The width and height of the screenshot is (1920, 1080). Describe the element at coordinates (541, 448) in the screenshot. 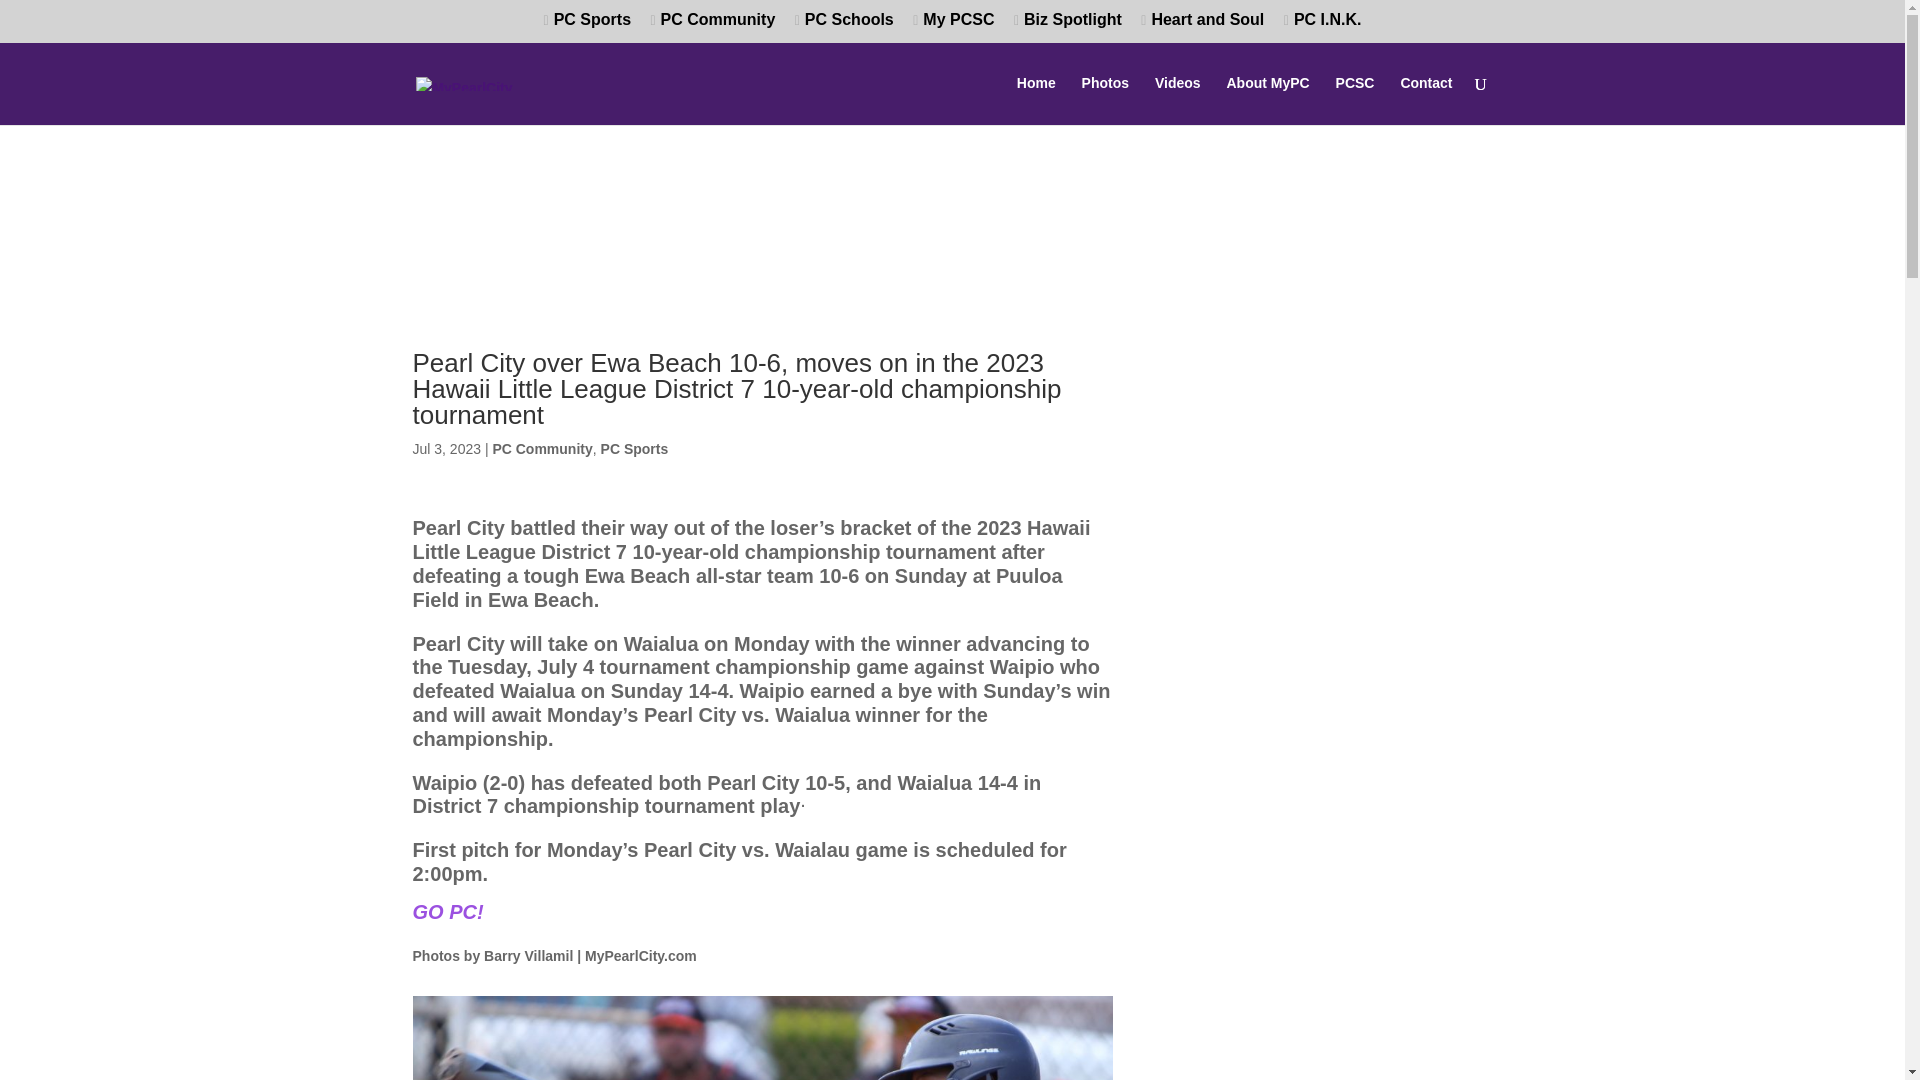

I see `PC Community` at that location.